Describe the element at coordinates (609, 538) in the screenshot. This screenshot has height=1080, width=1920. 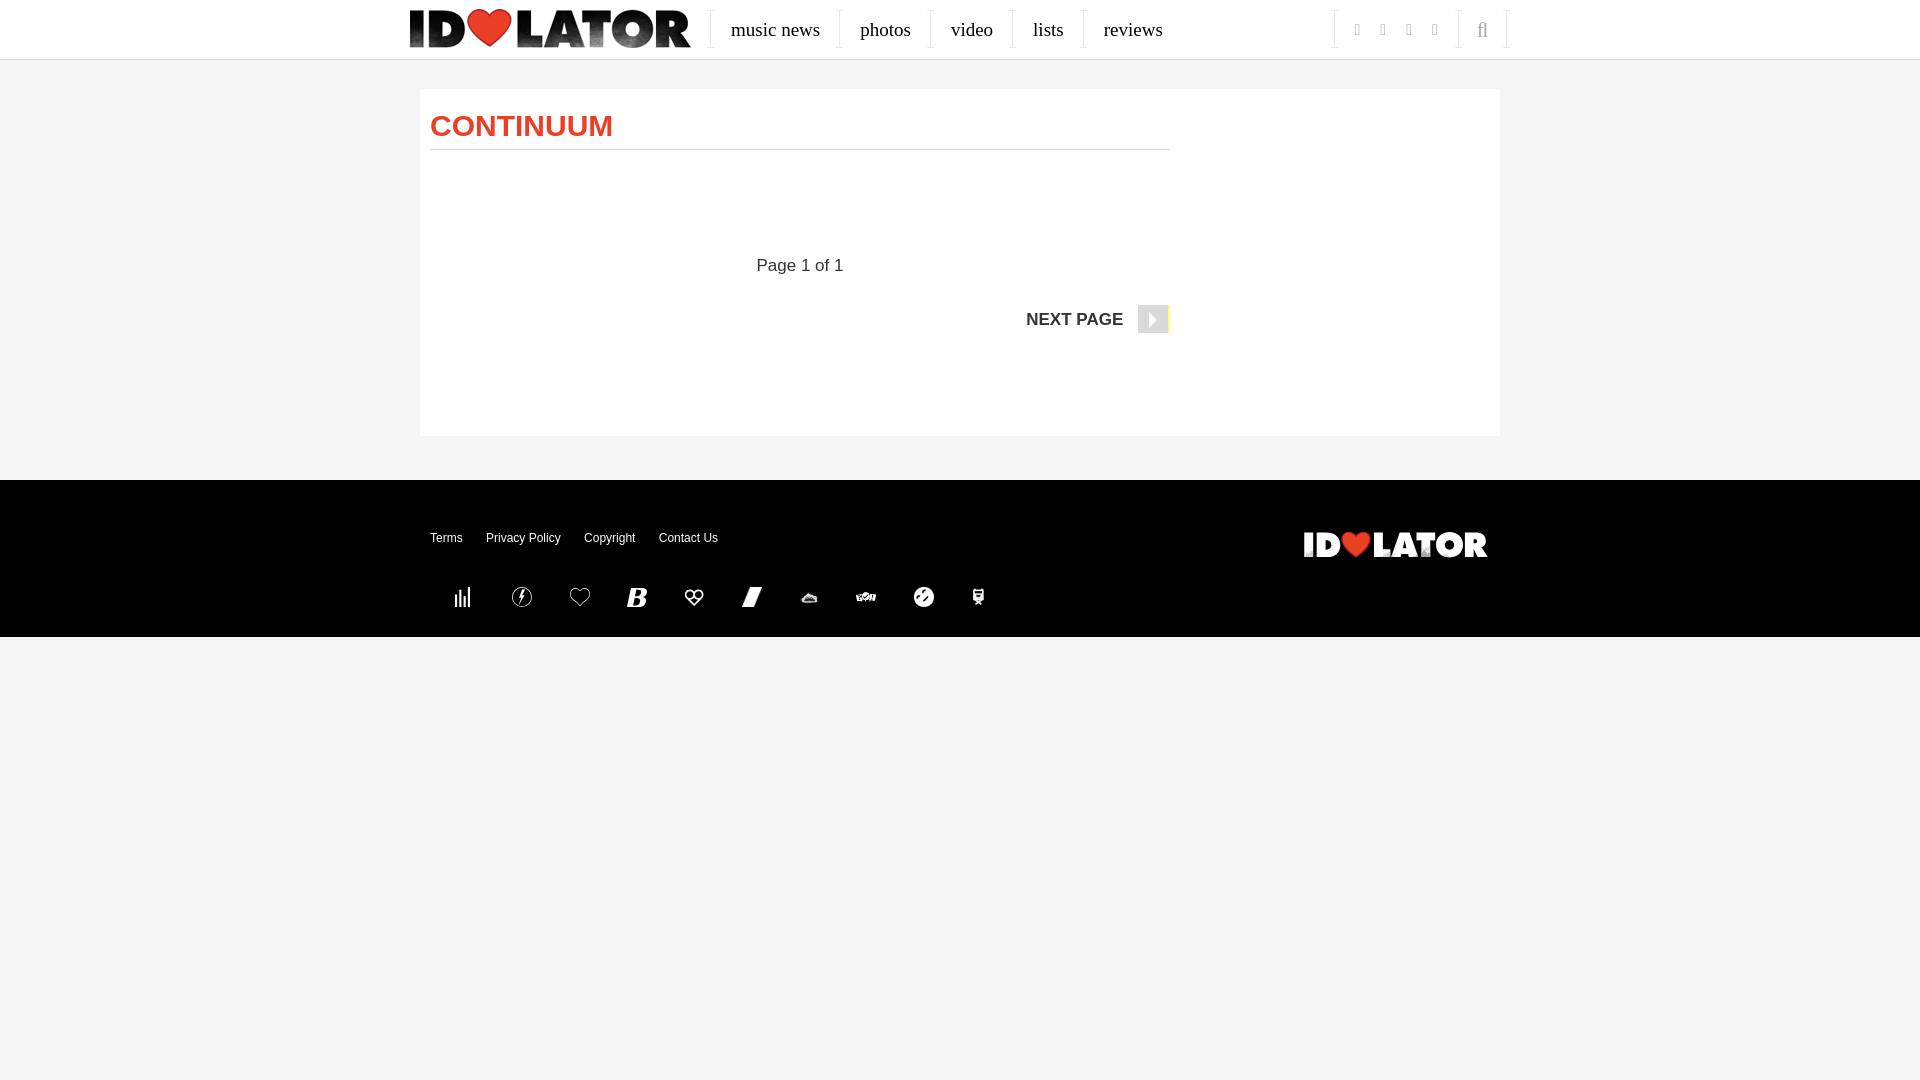
I see `Copyright` at that location.